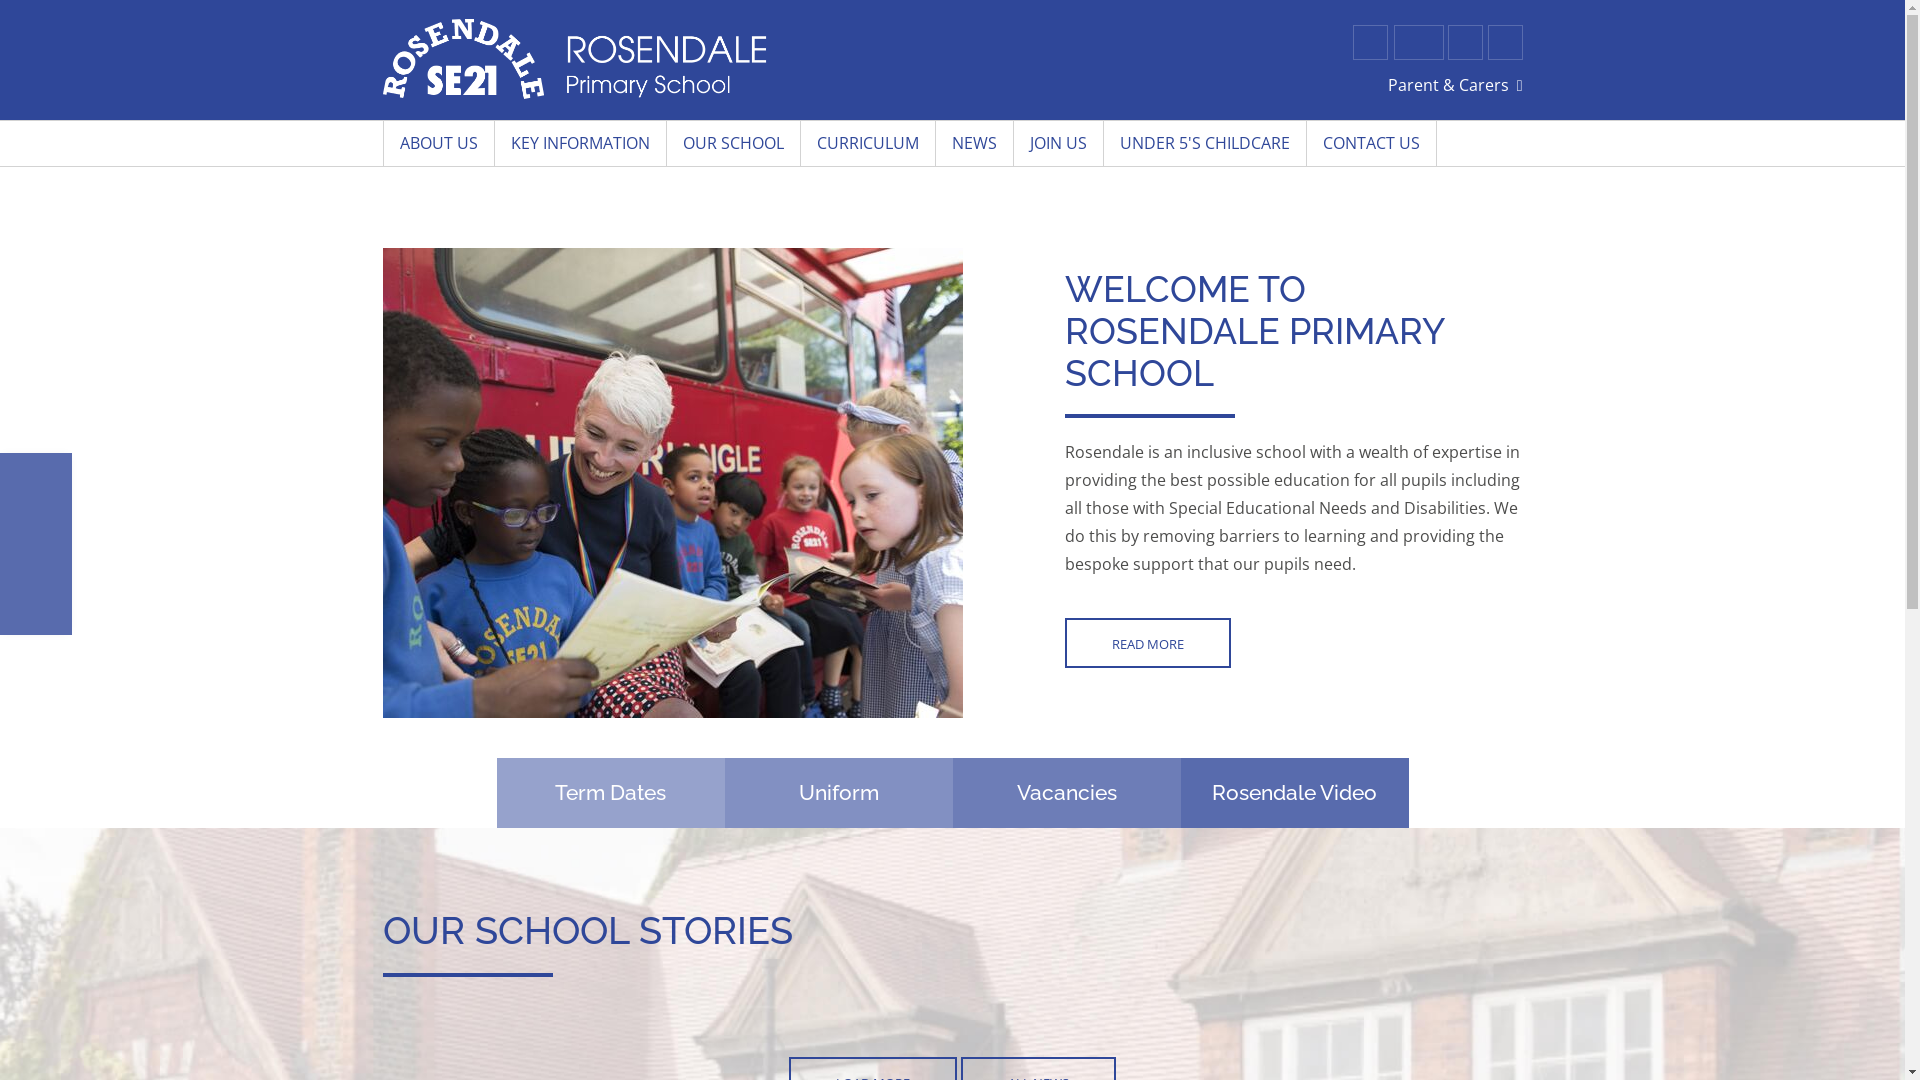 The image size is (1920, 1080). I want to click on Twitter, so click(1370, 42).